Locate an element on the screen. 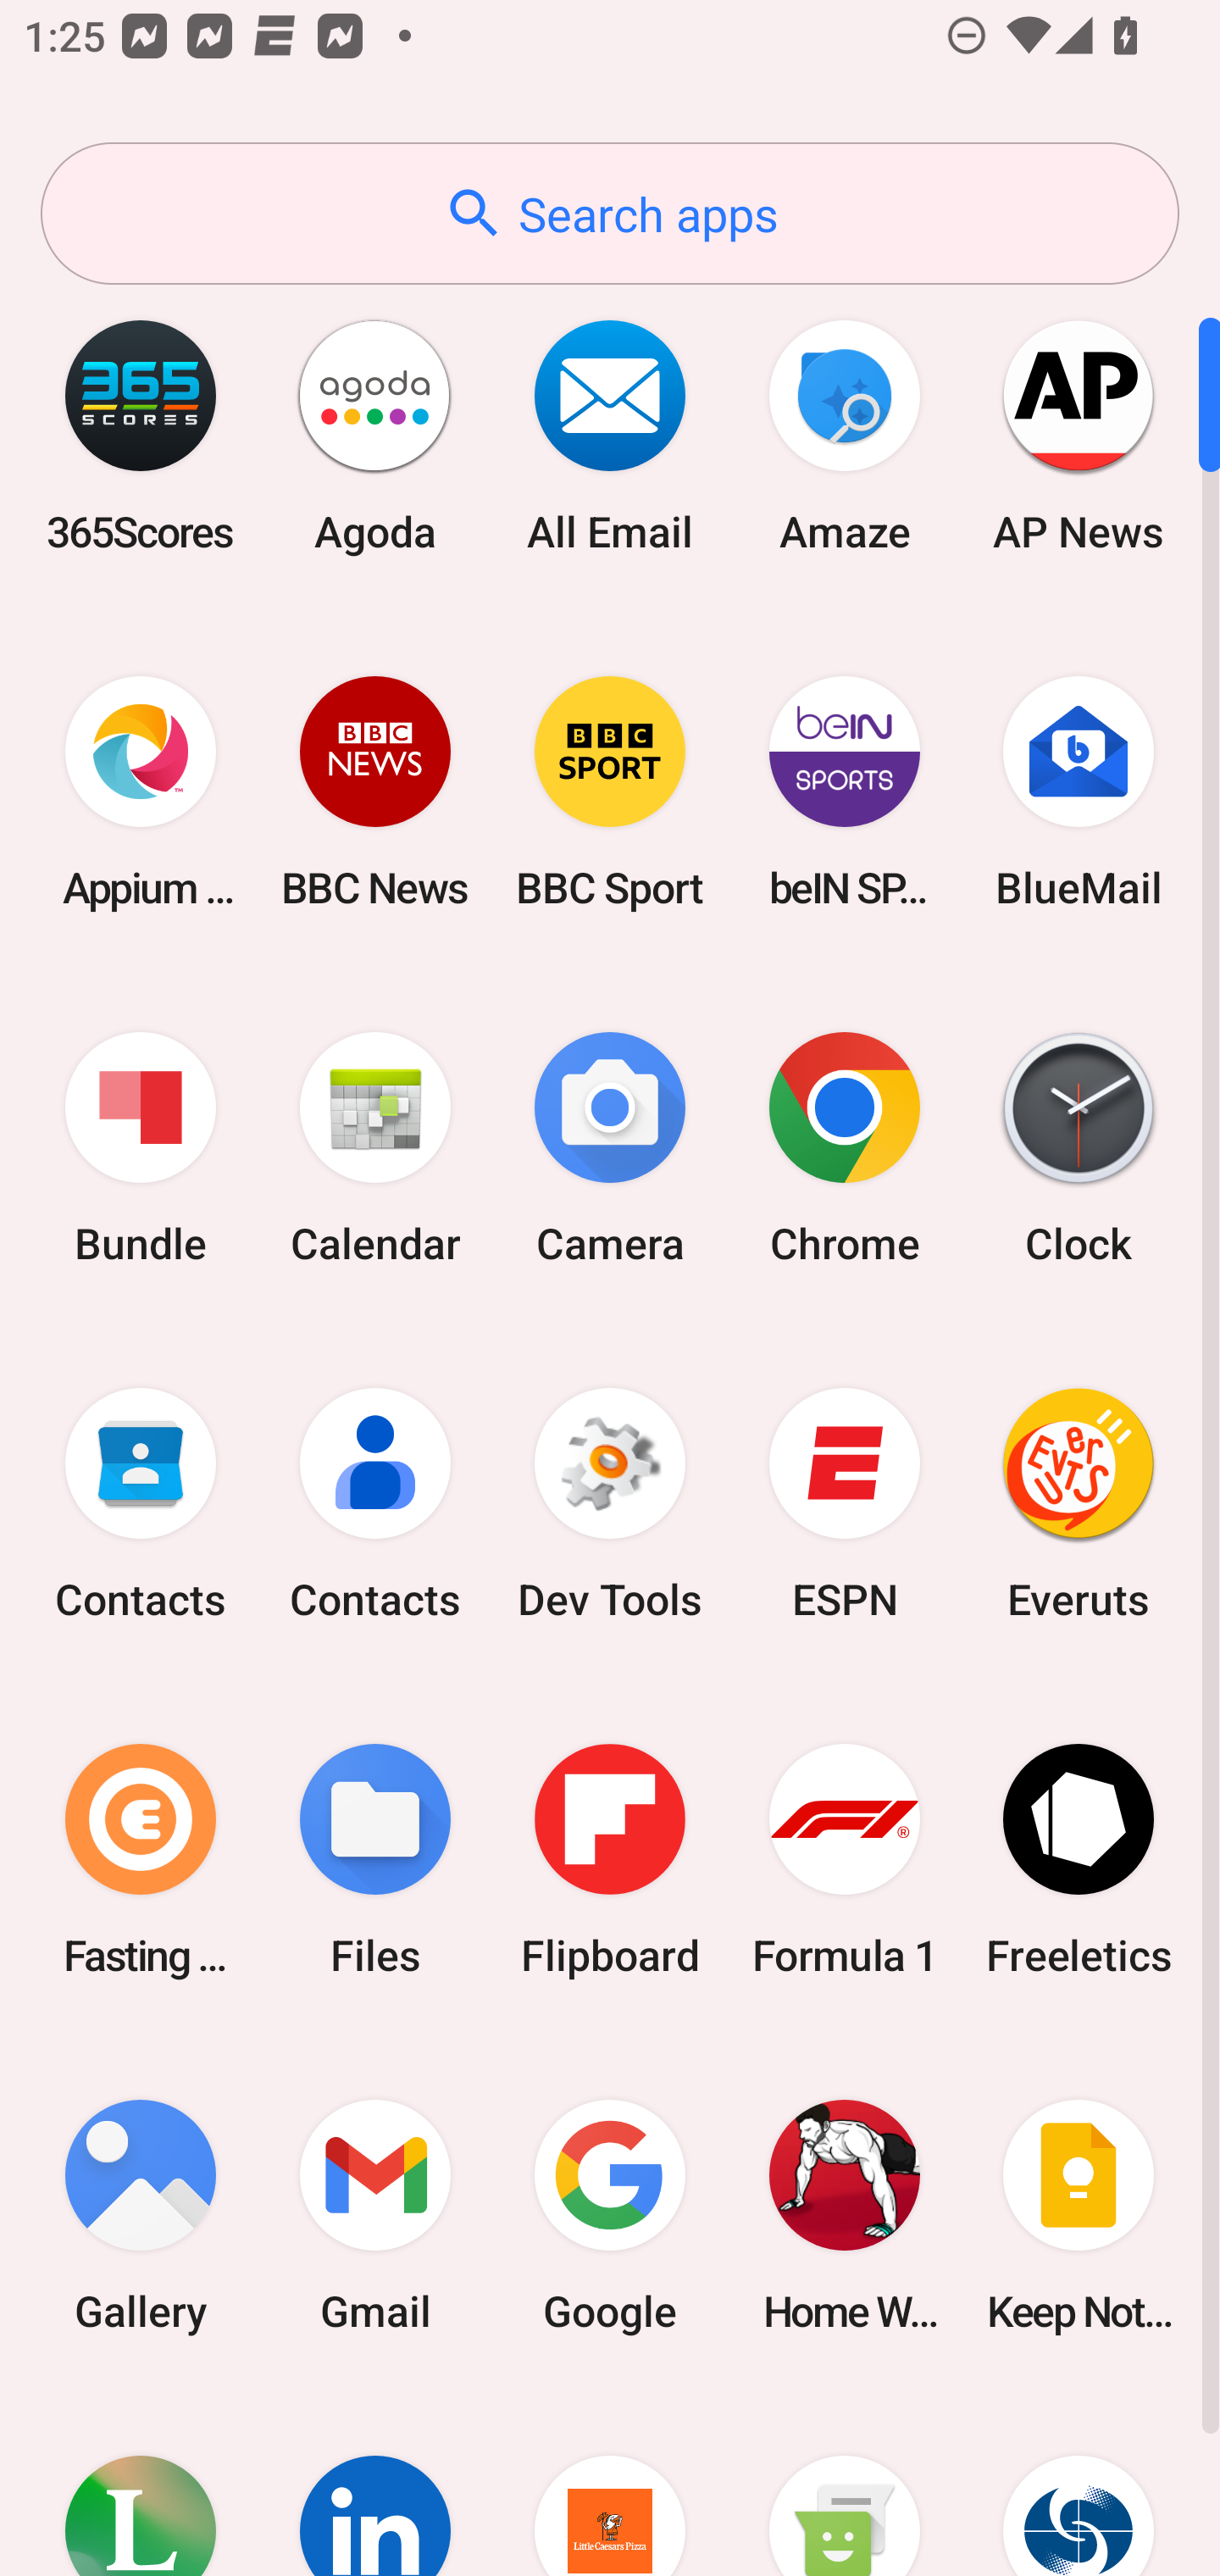  AP News is located at coordinates (1079, 436).